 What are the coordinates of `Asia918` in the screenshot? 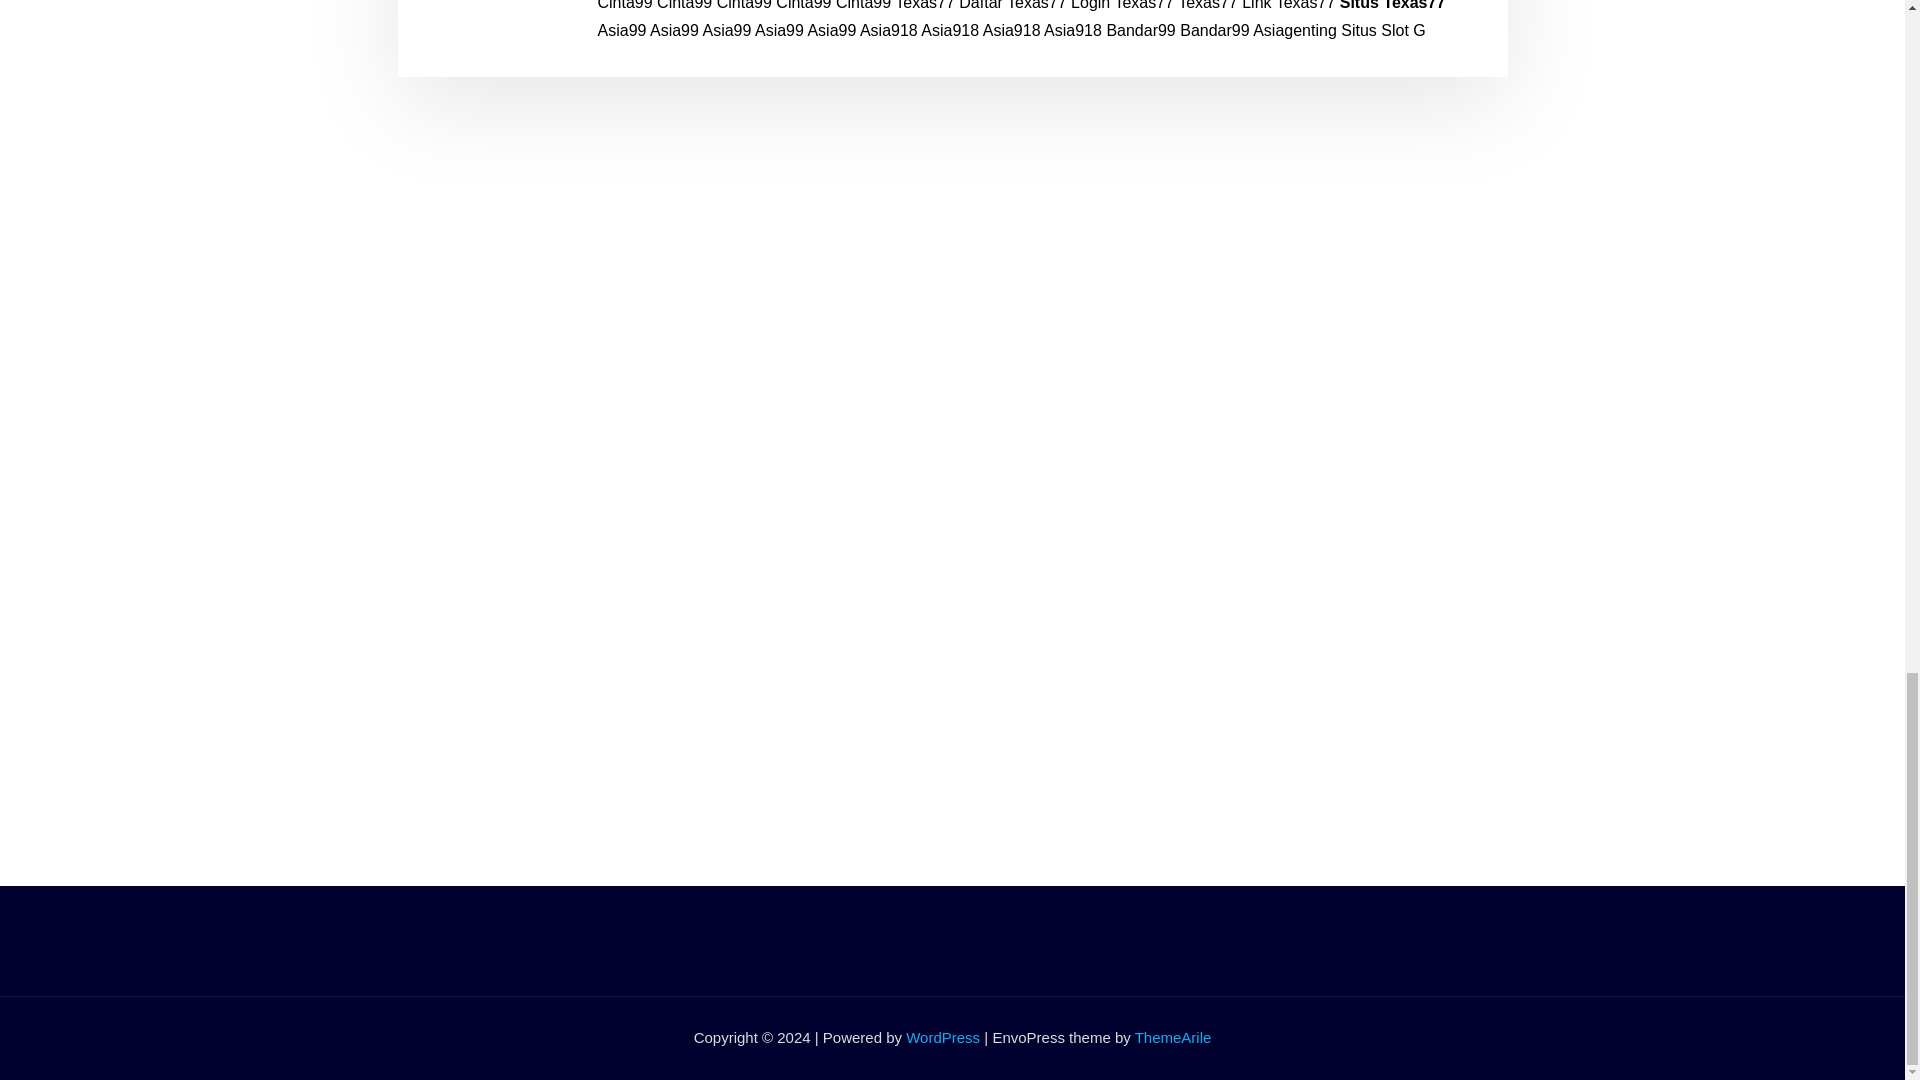 It's located at (888, 30).